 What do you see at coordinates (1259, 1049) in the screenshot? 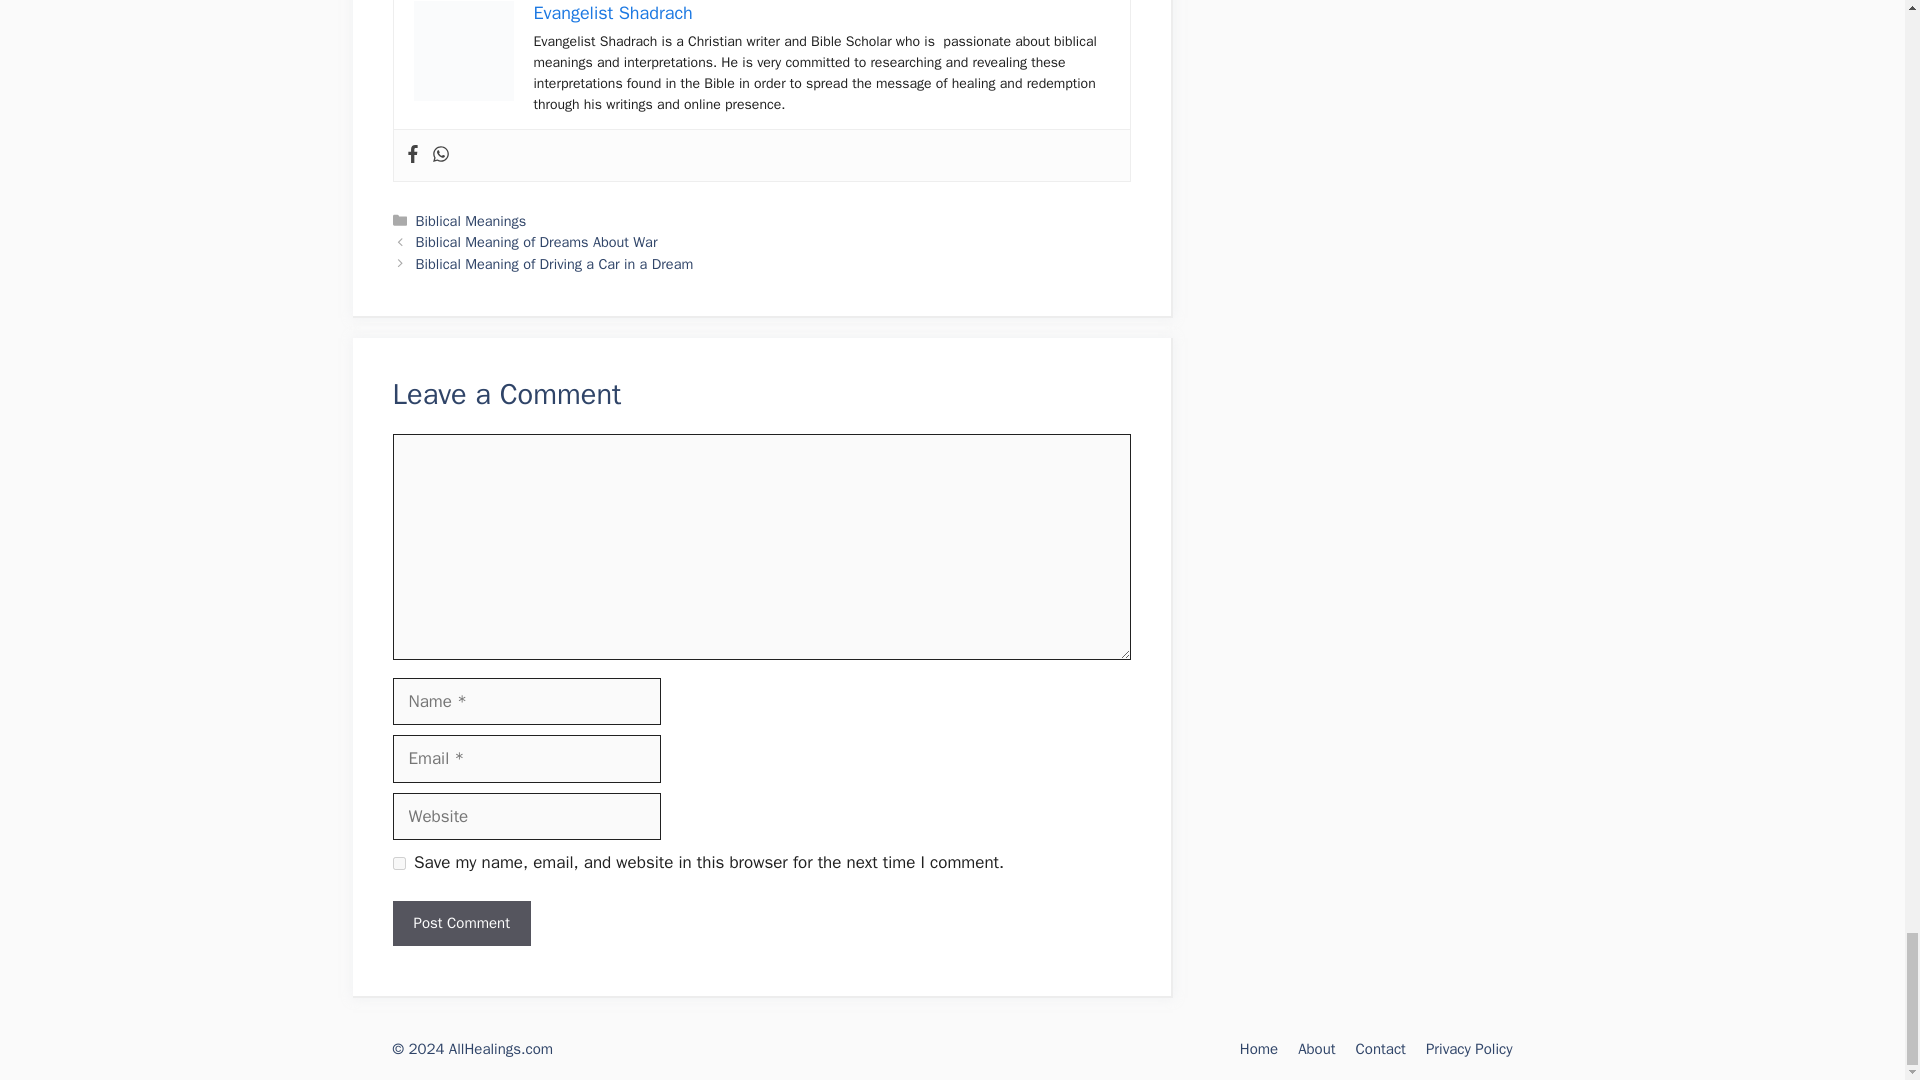
I see `Home` at bounding box center [1259, 1049].